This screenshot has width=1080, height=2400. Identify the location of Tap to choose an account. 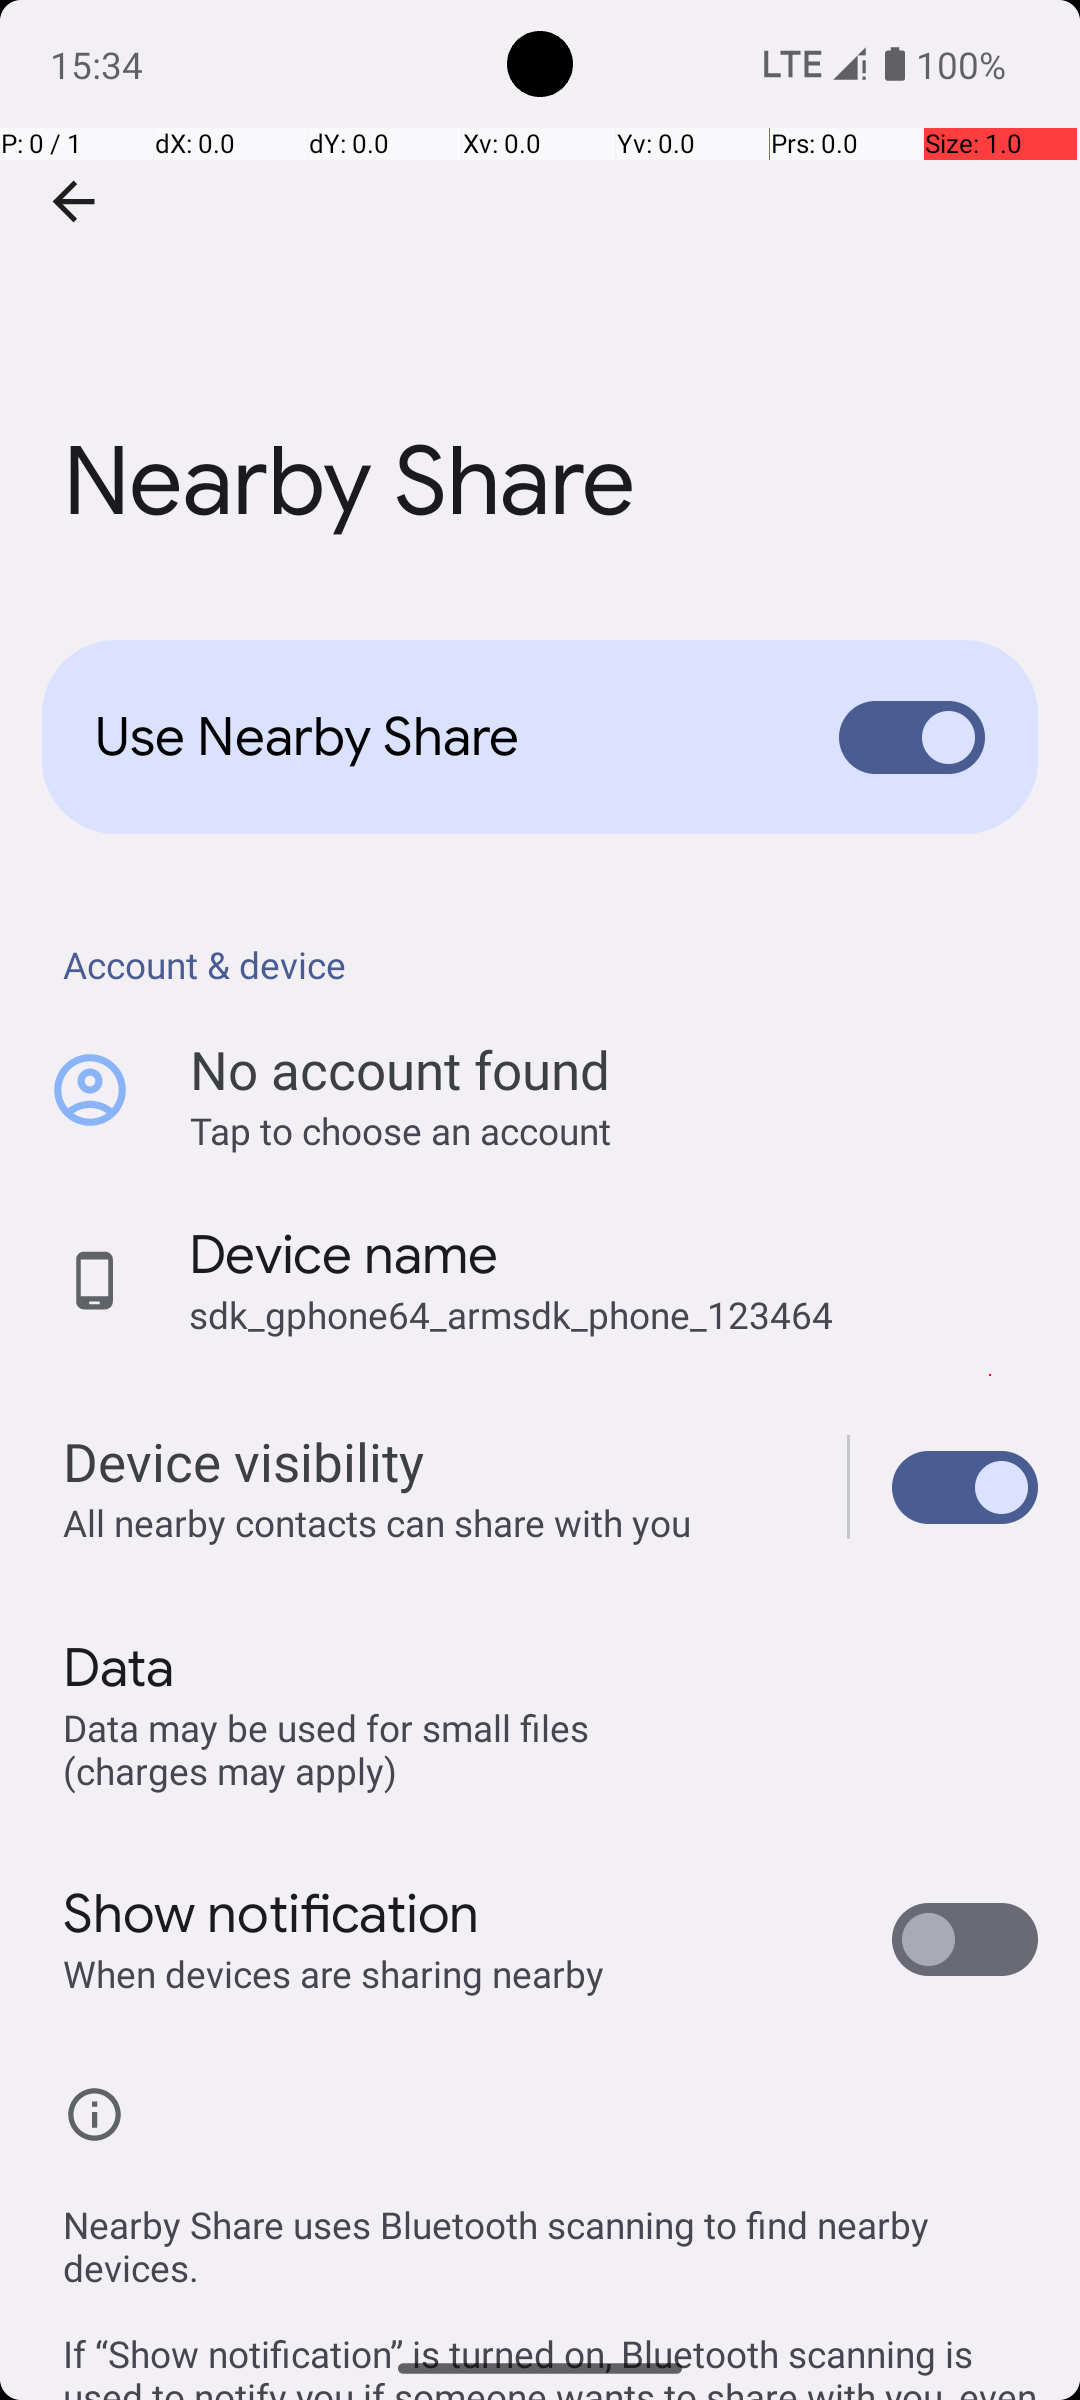
(614, 1130).